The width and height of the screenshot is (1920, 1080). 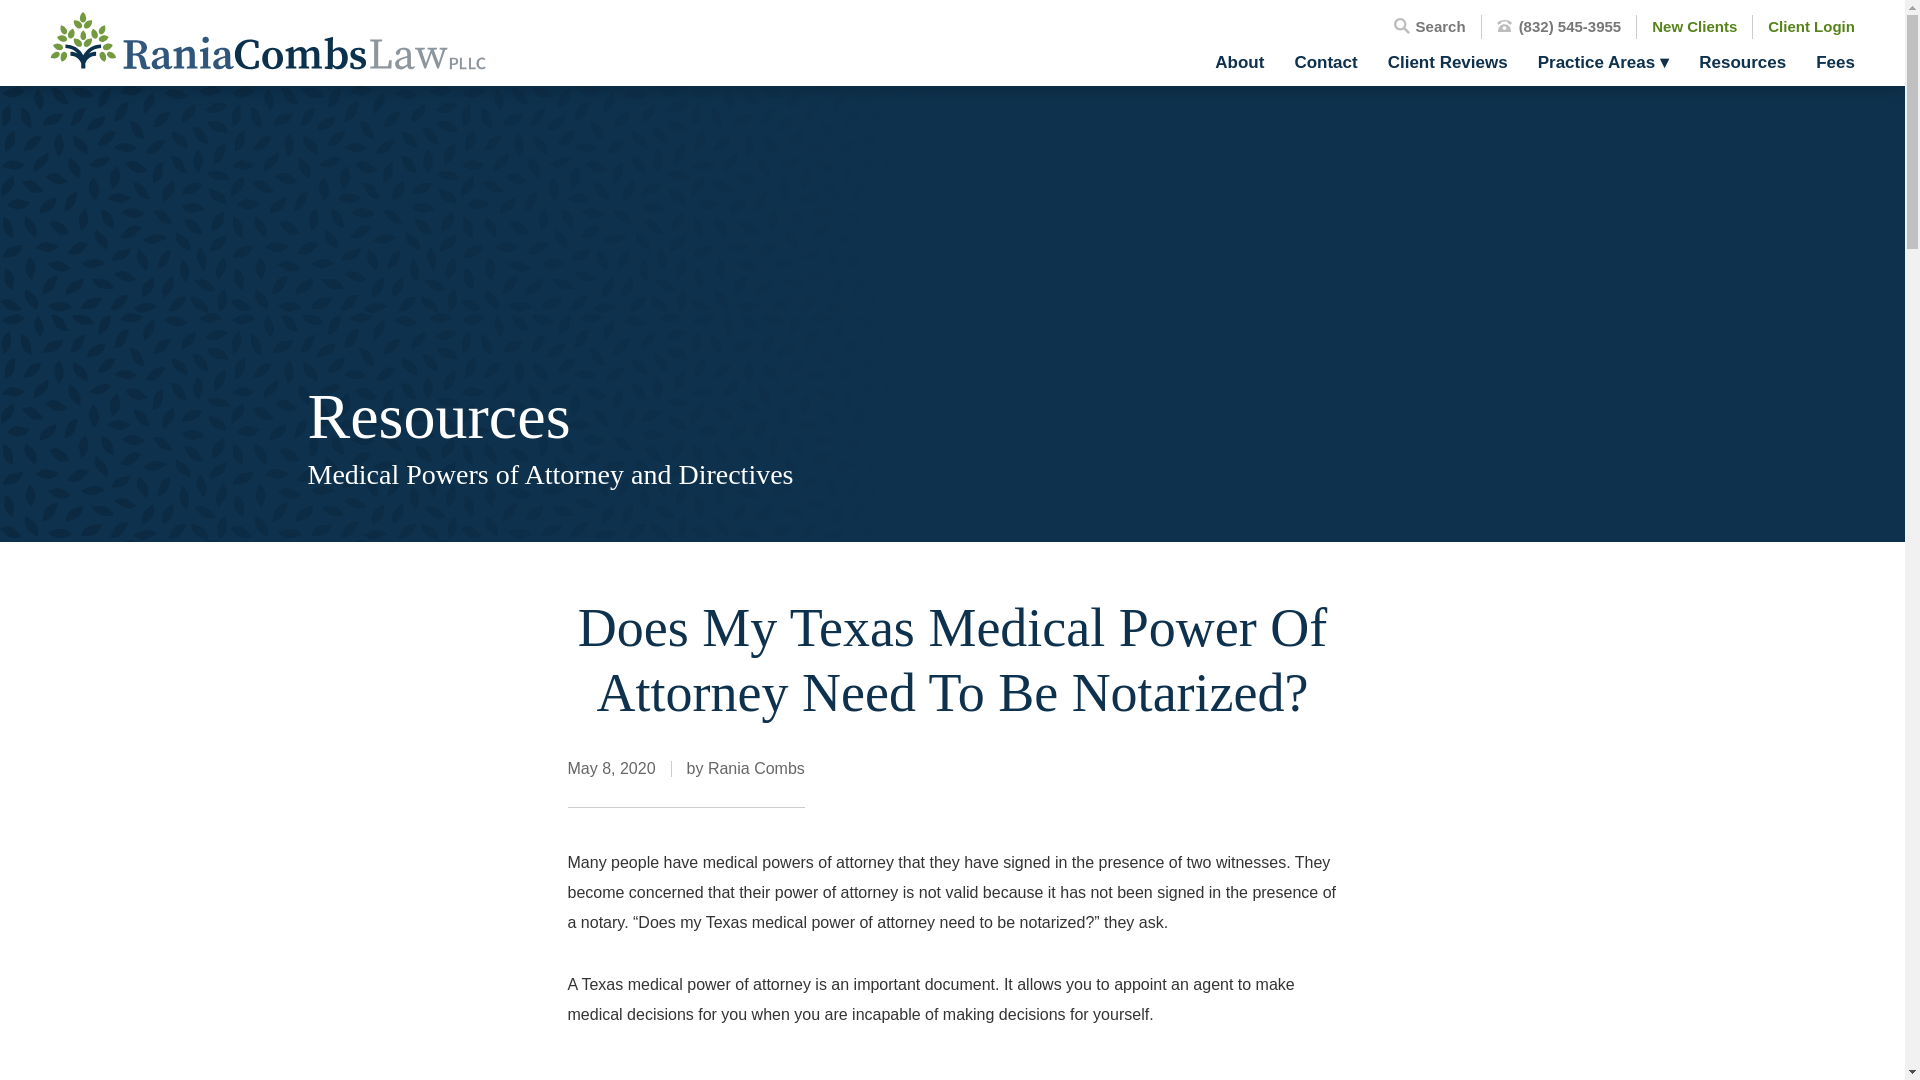 I want to click on Rania Combs Law PLLC Logo, so click(x=267, y=40).